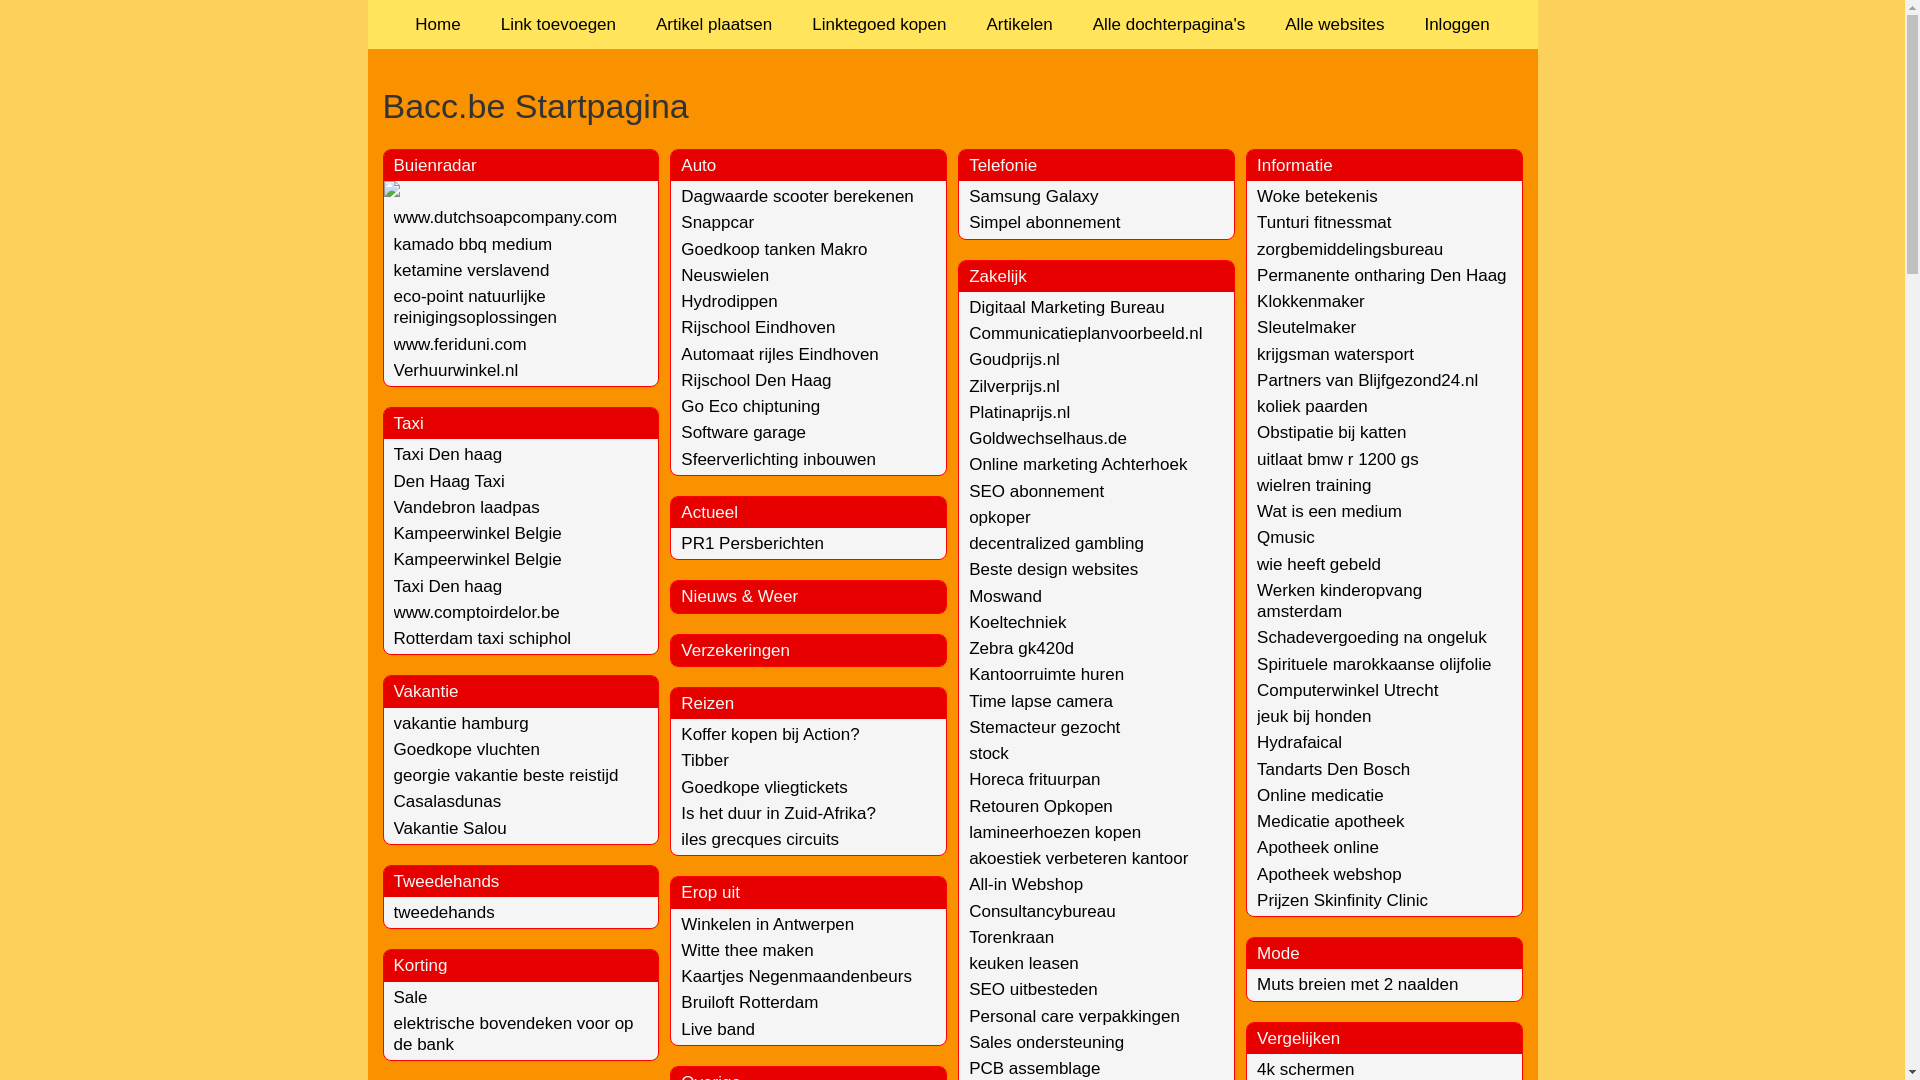 This screenshot has width=1920, height=1080. What do you see at coordinates (506, 776) in the screenshot?
I see `georgie vakantie beste reistijd` at bounding box center [506, 776].